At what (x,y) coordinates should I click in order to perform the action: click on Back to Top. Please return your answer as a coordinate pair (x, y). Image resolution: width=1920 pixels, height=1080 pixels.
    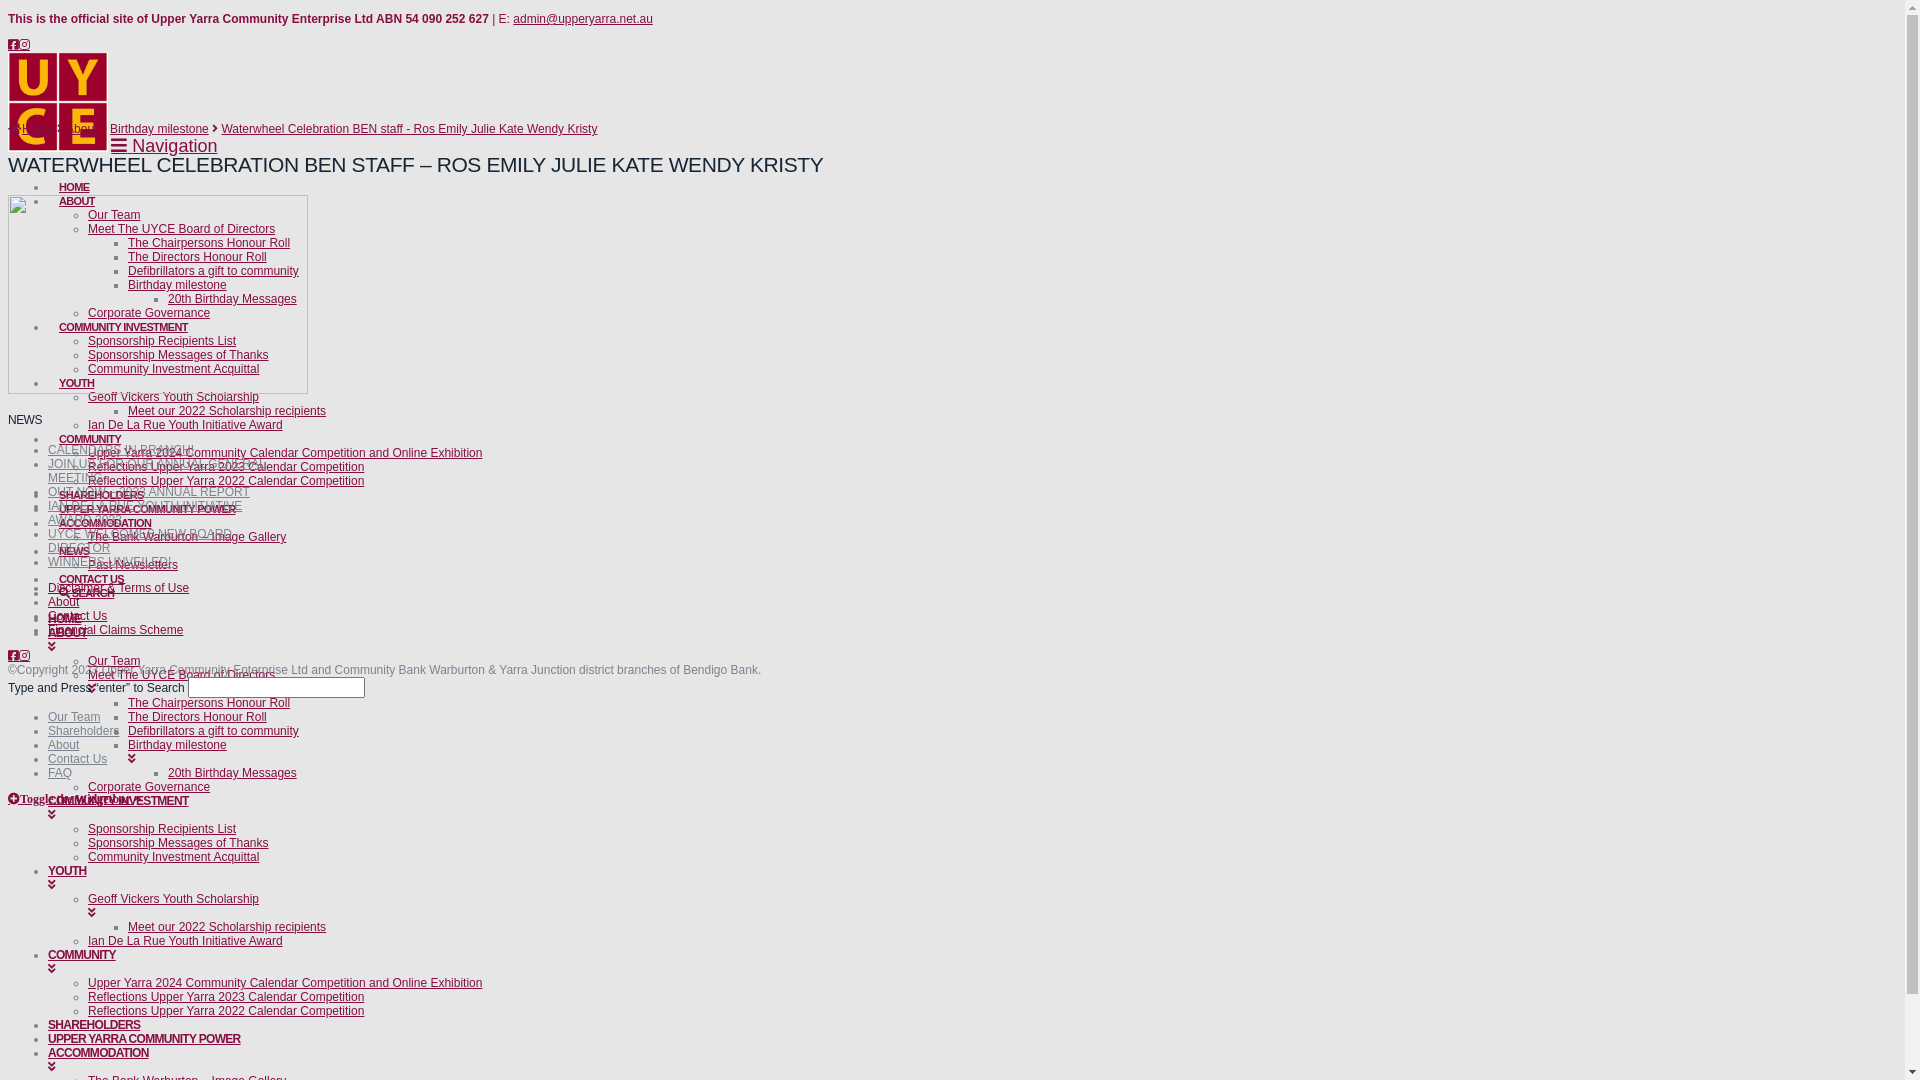
    Looking at the image, I should click on (138, 799).